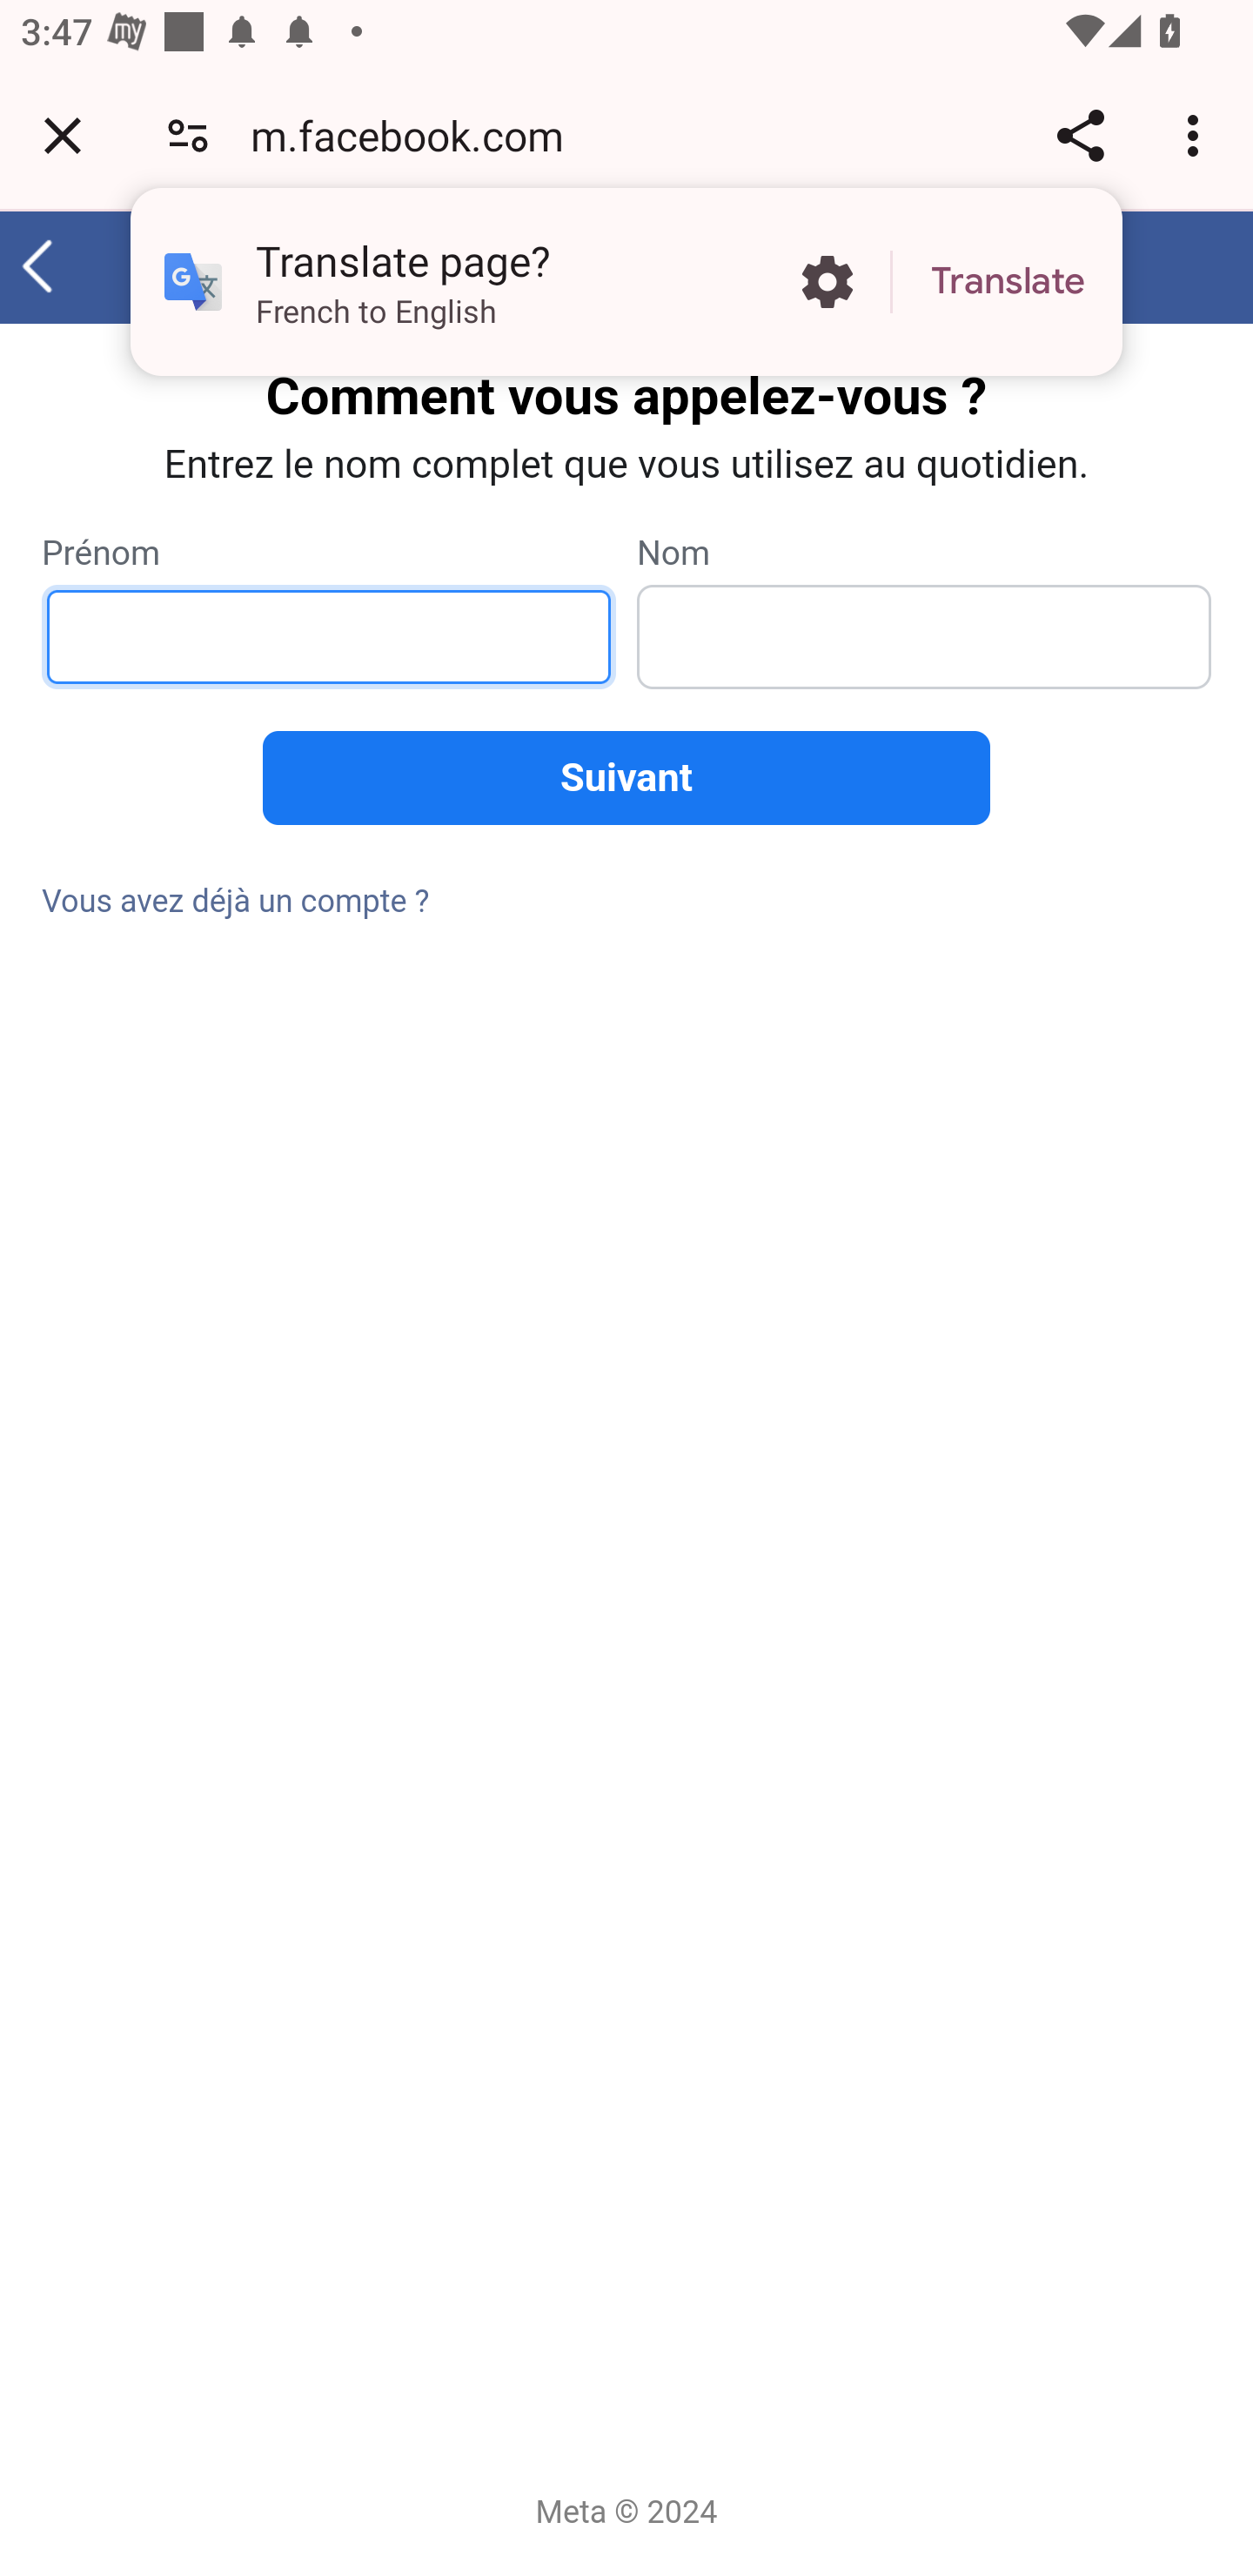  I want to click on Suivant, so click(626, 778).